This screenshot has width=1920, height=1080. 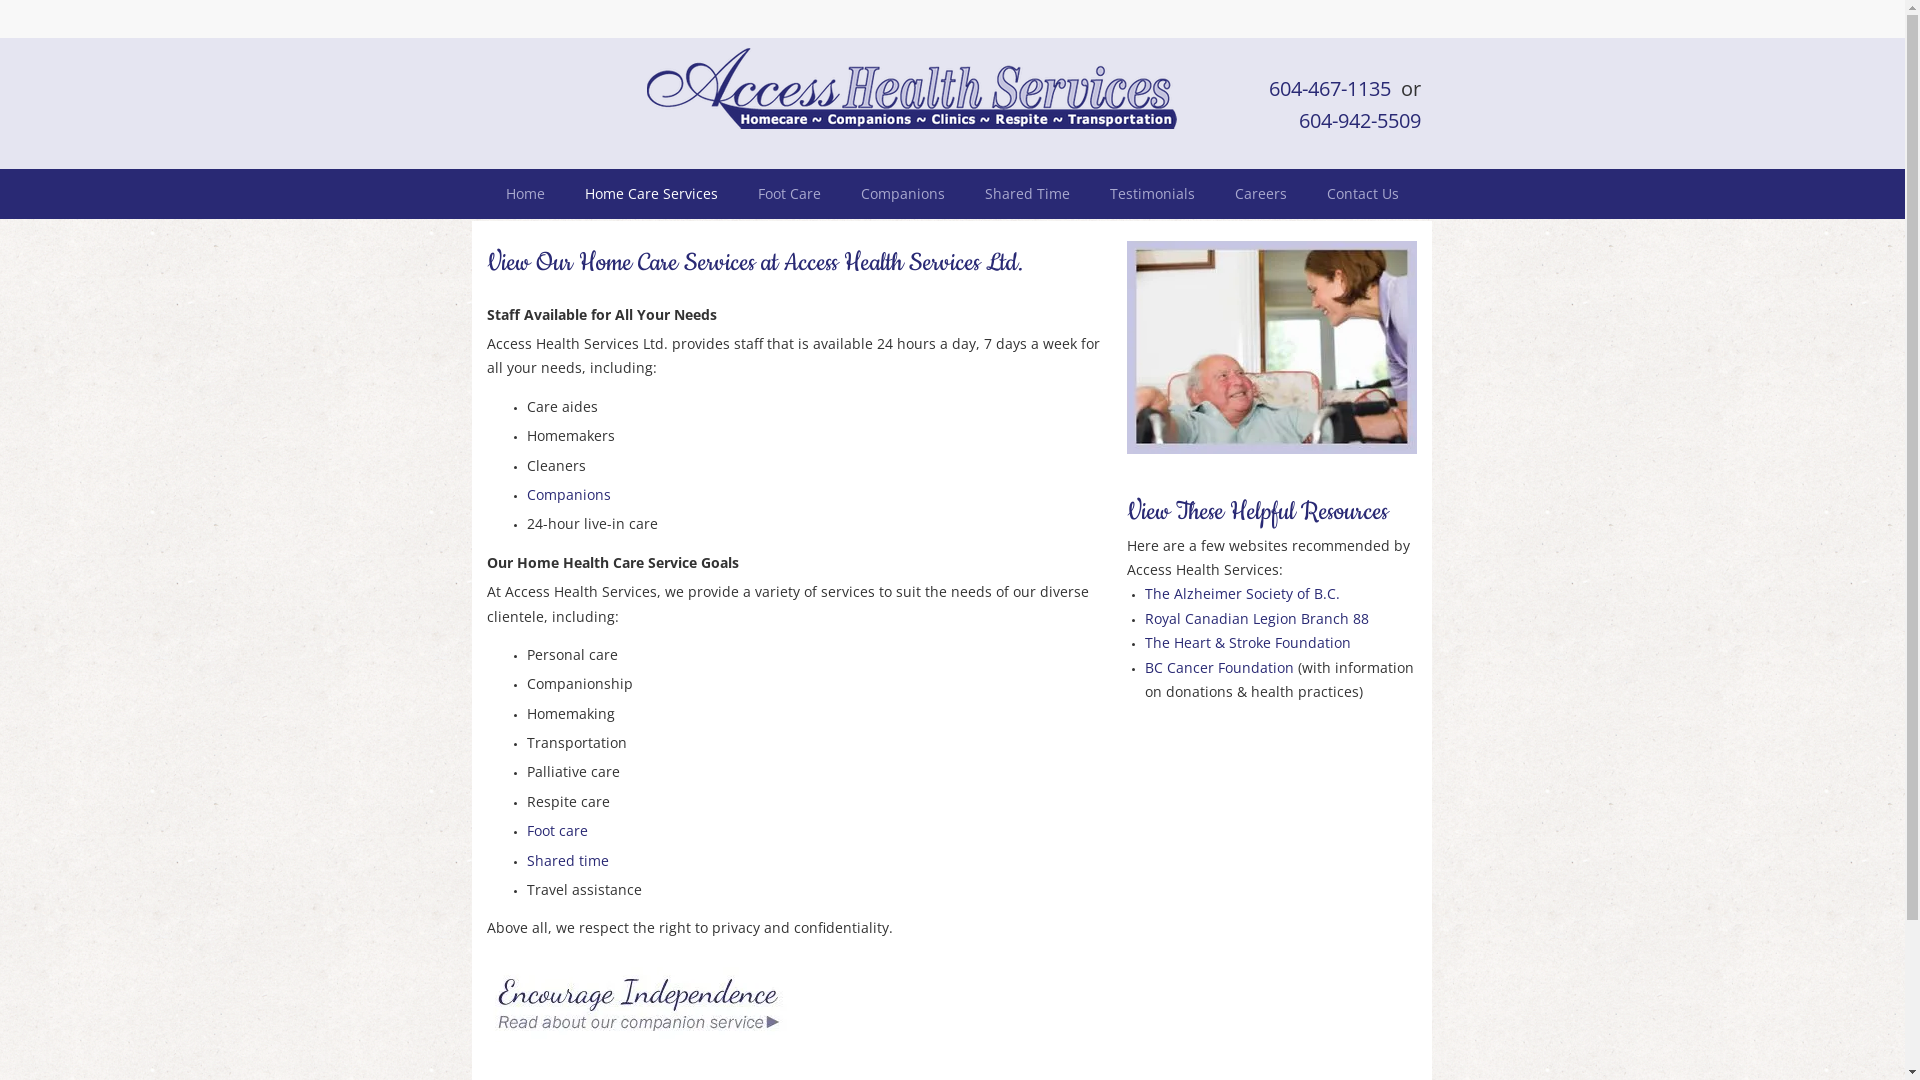 What do you see at coordinates (790, 194) in the screenshot?
I see `Foot Care` at bounding box center [790, 194].